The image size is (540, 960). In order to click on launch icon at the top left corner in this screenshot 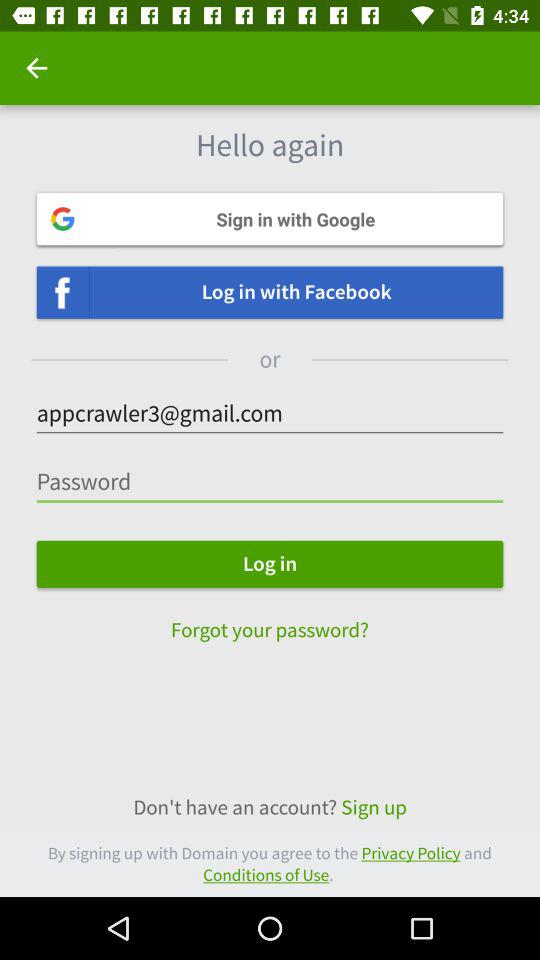, I will do `click(36, 68)`.